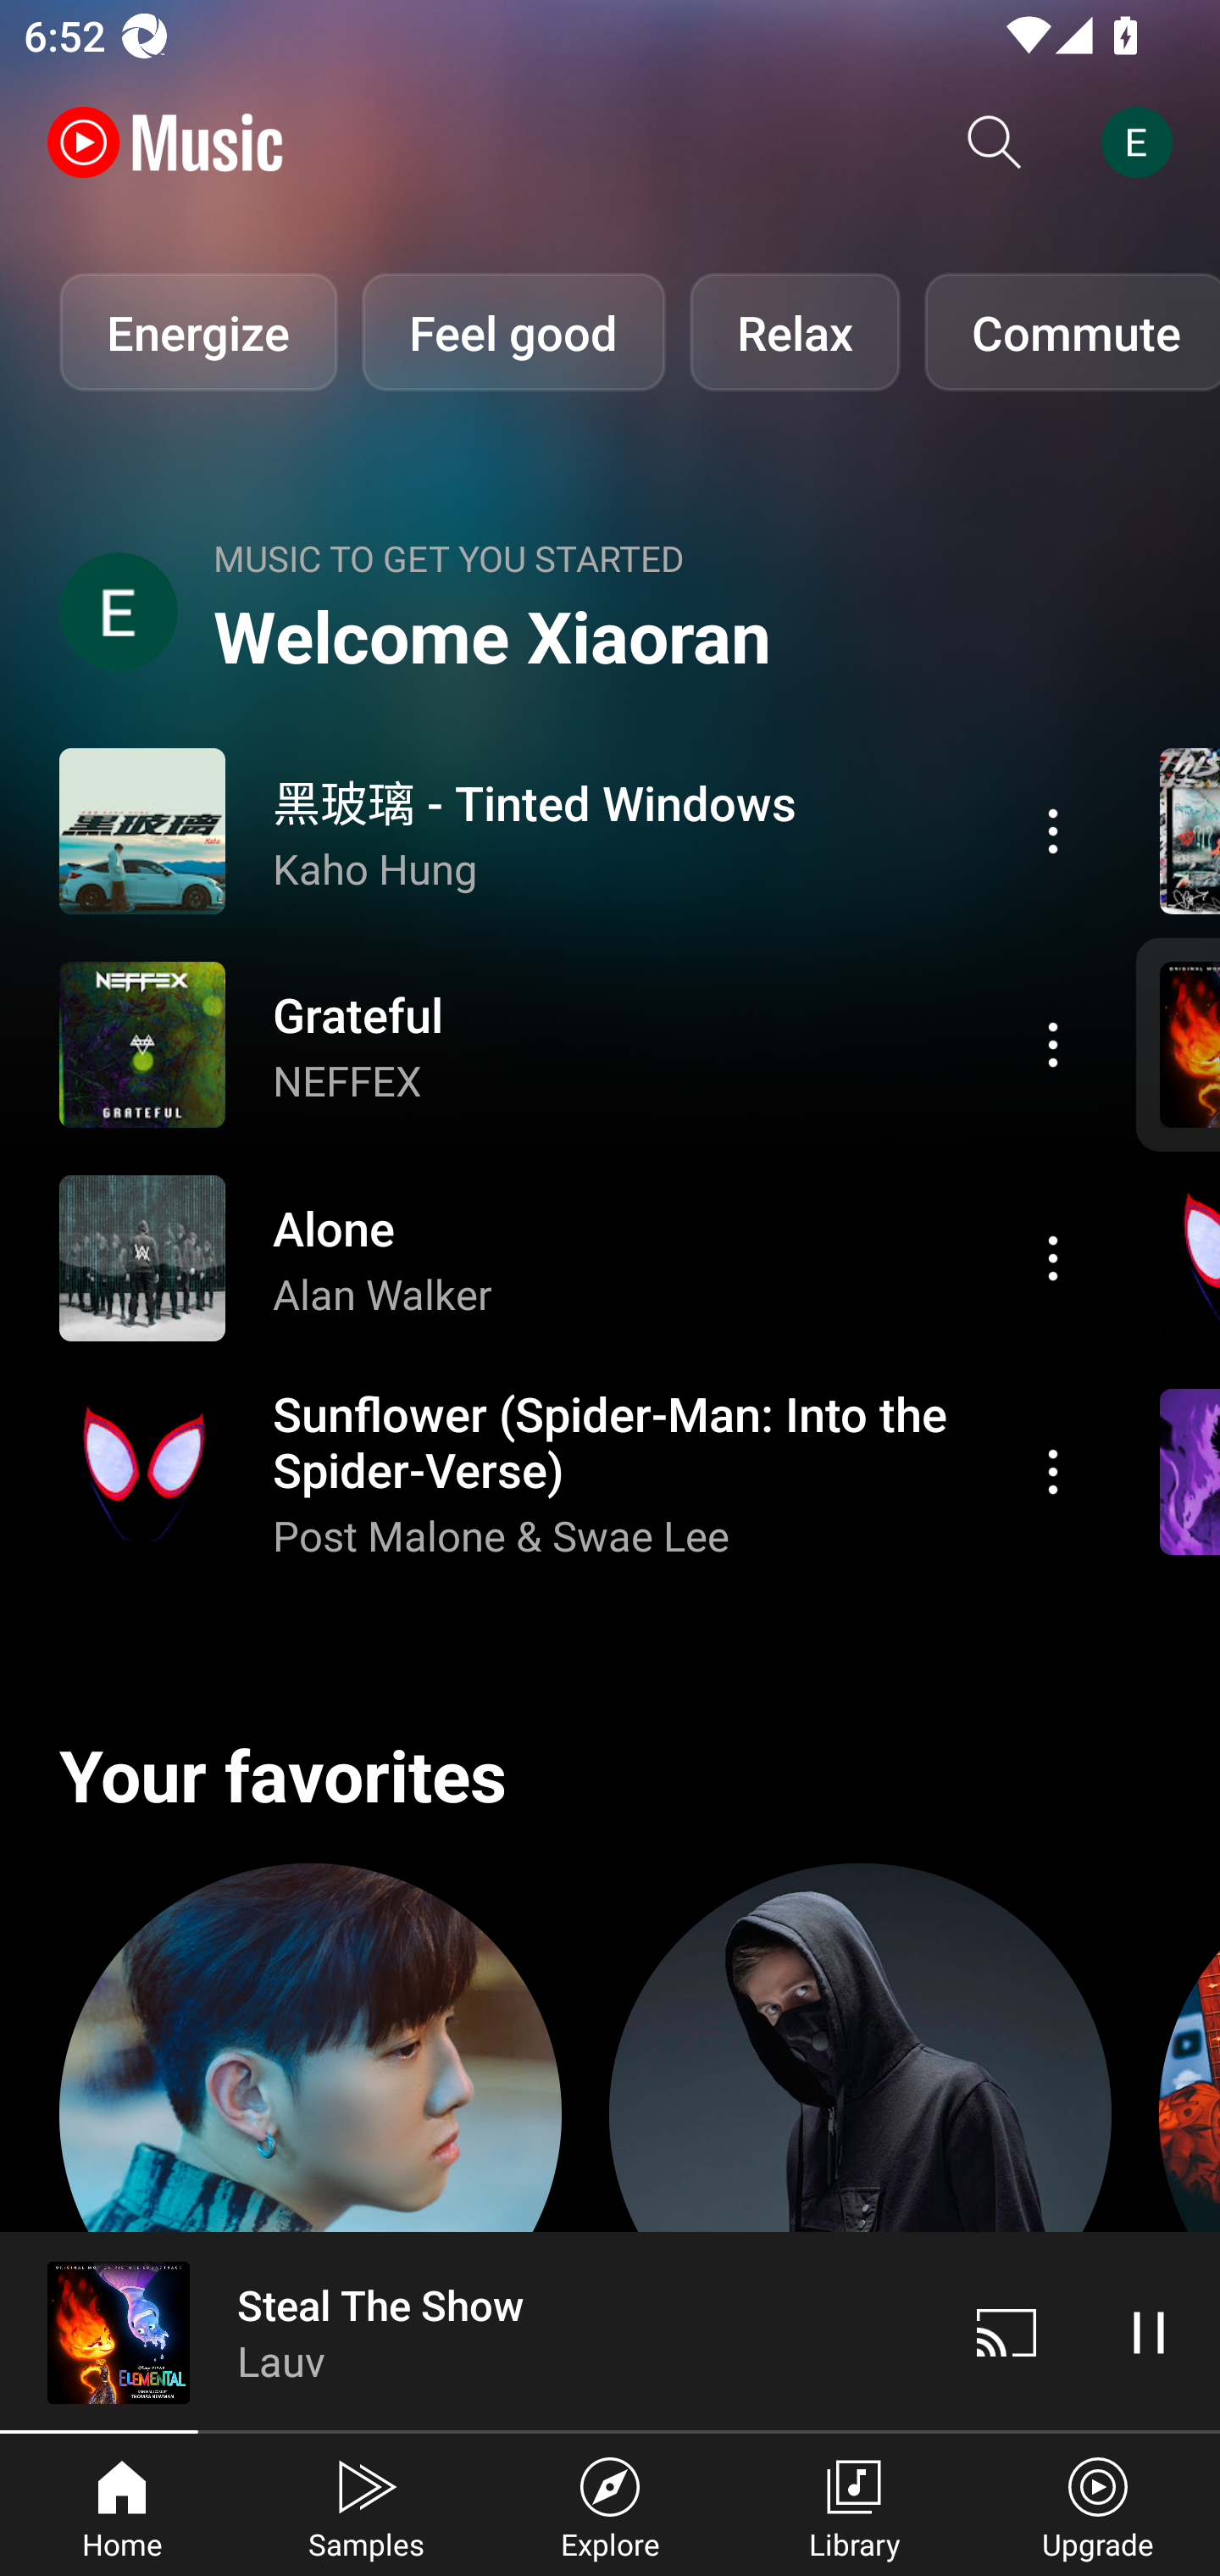  I want to click on Action menu, so click(1053, 1044).